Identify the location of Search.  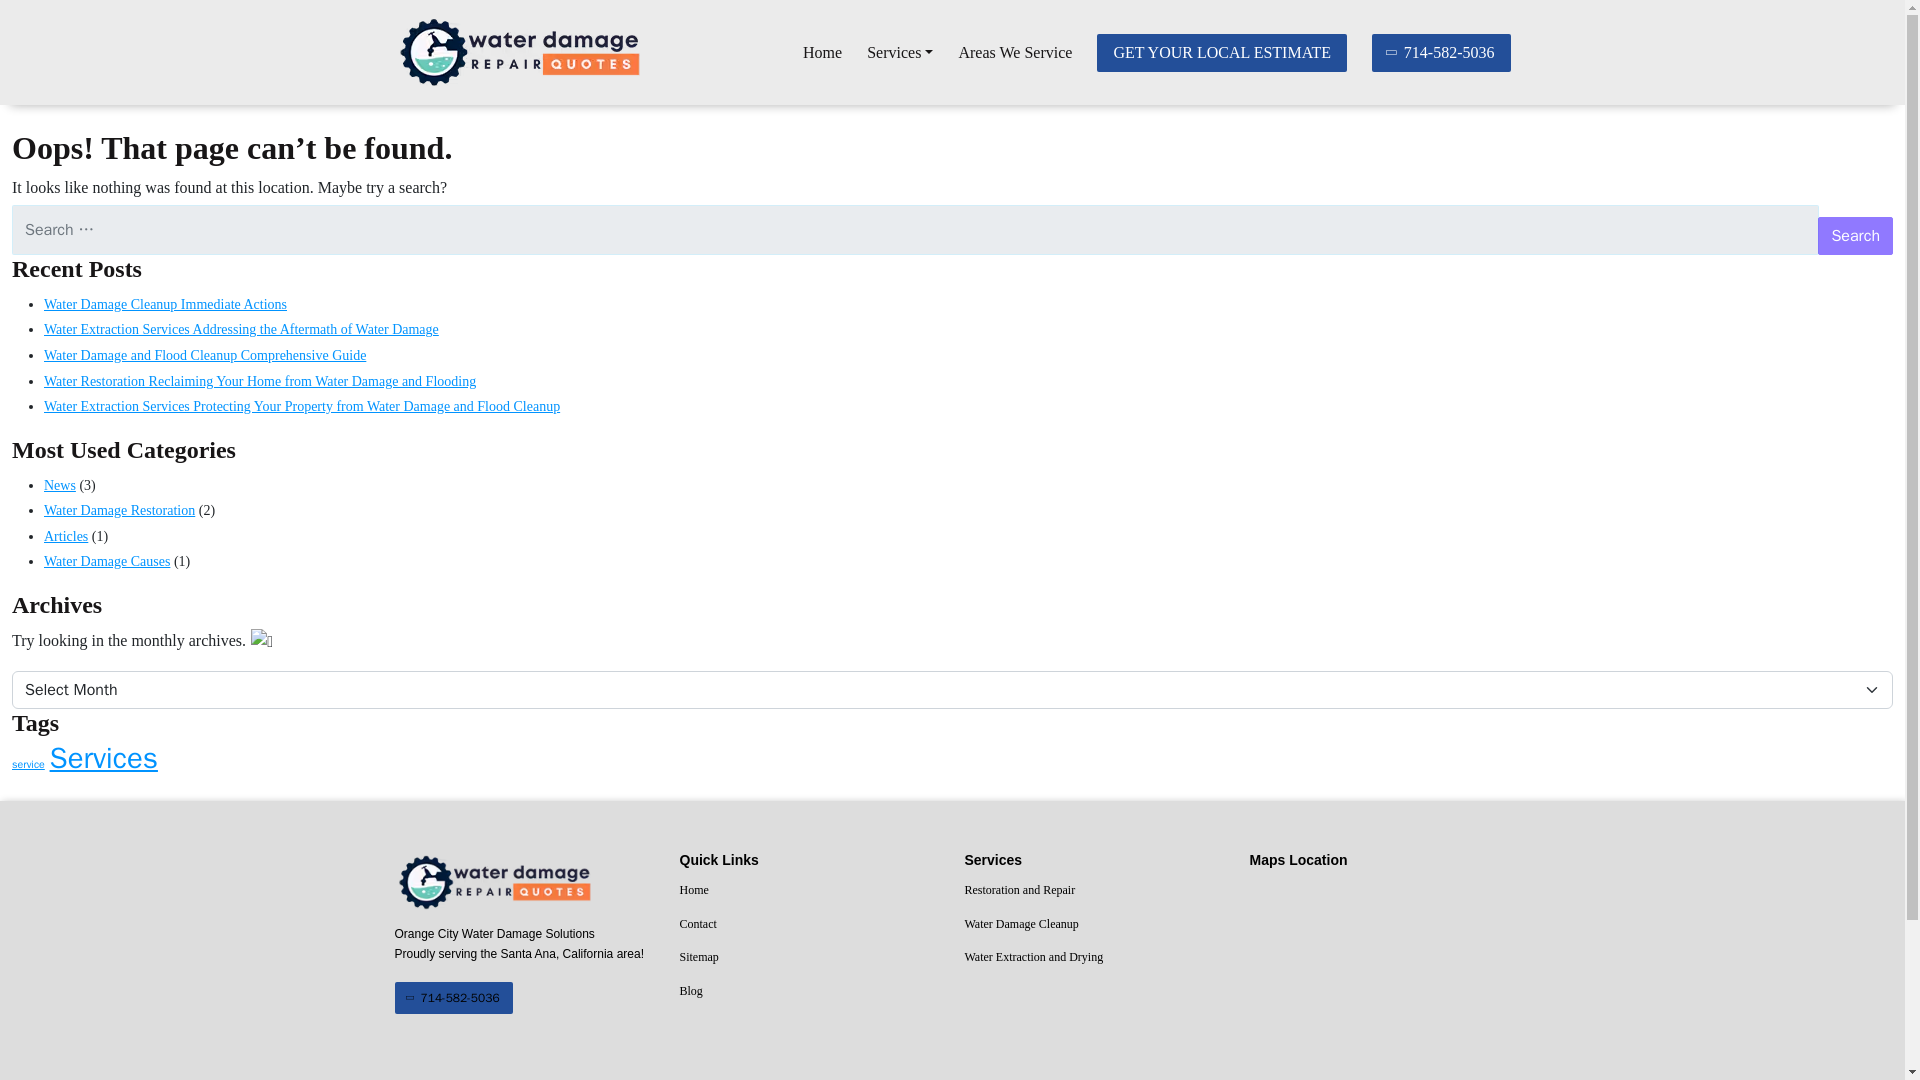
(1856, 236).